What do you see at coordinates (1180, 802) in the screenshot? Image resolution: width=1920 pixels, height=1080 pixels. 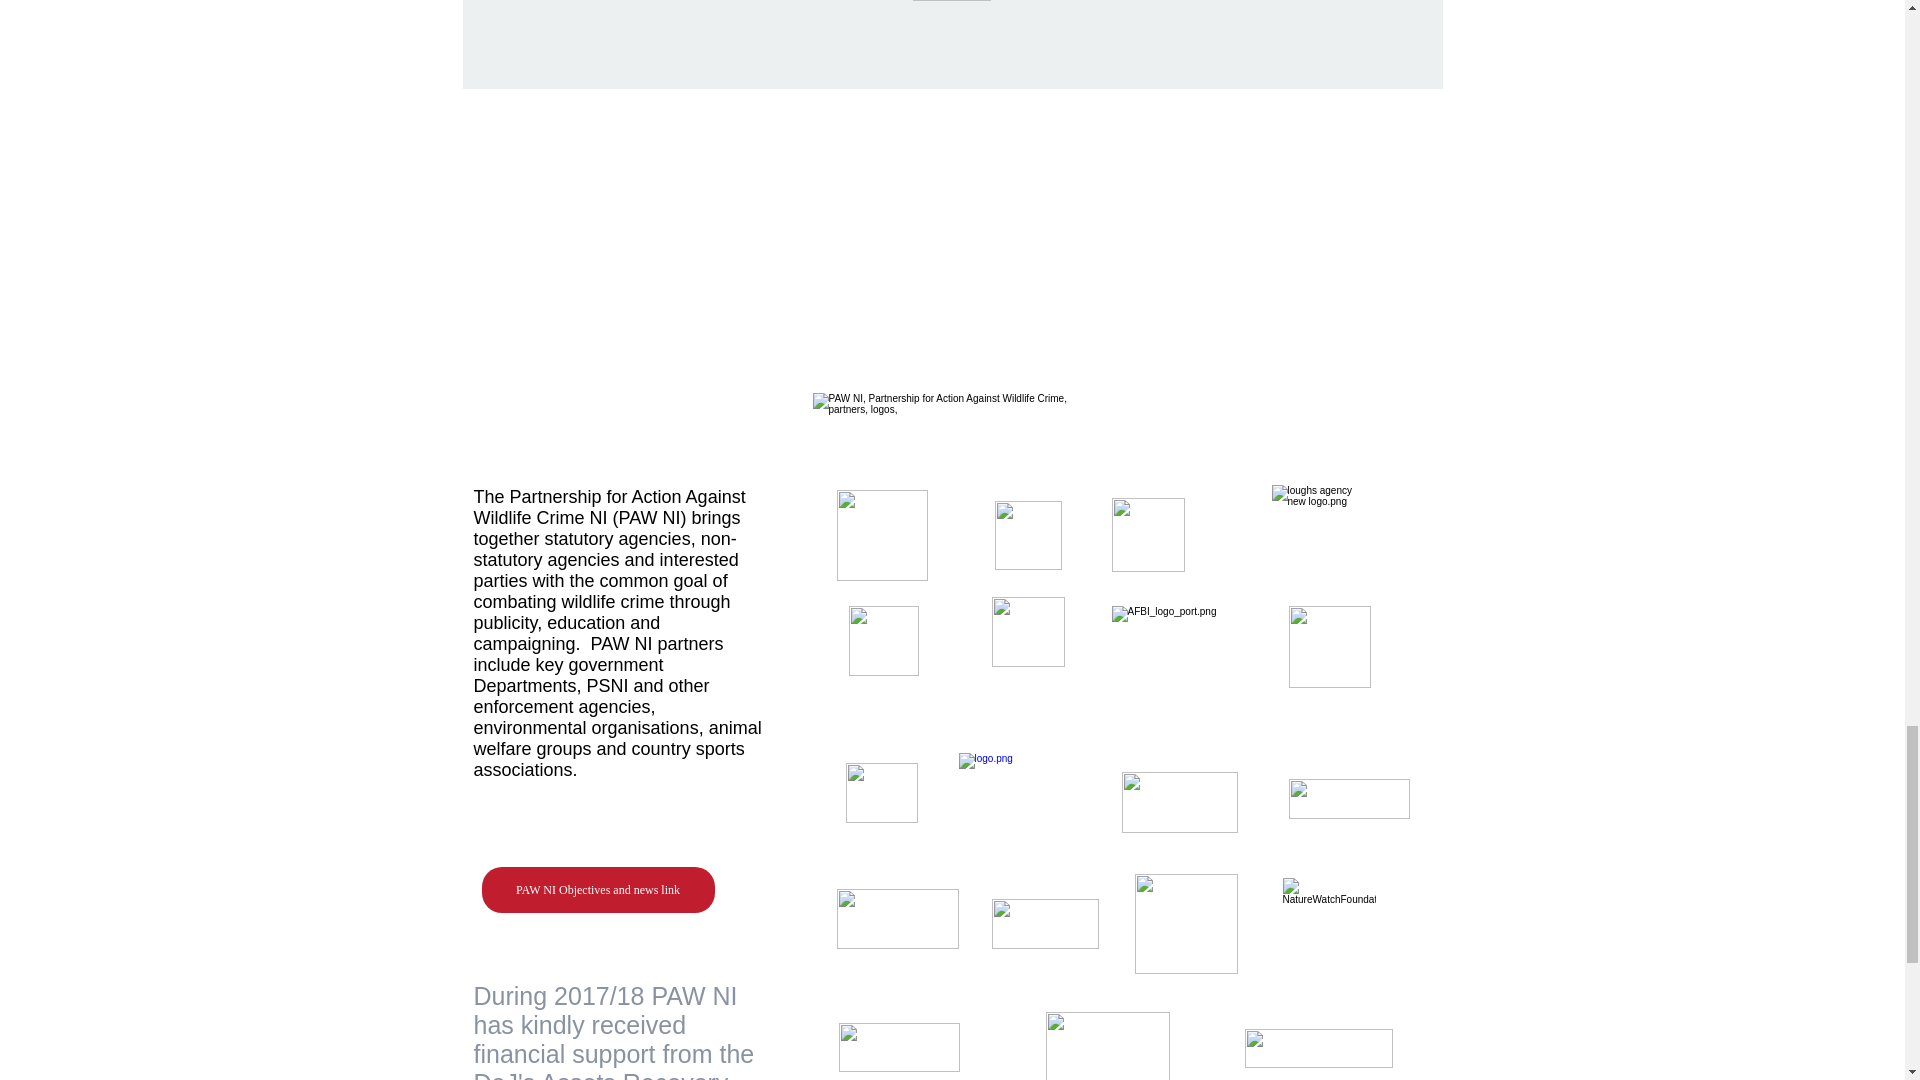 I see `nibg logo2.png` at bounding box center [1180, 802].